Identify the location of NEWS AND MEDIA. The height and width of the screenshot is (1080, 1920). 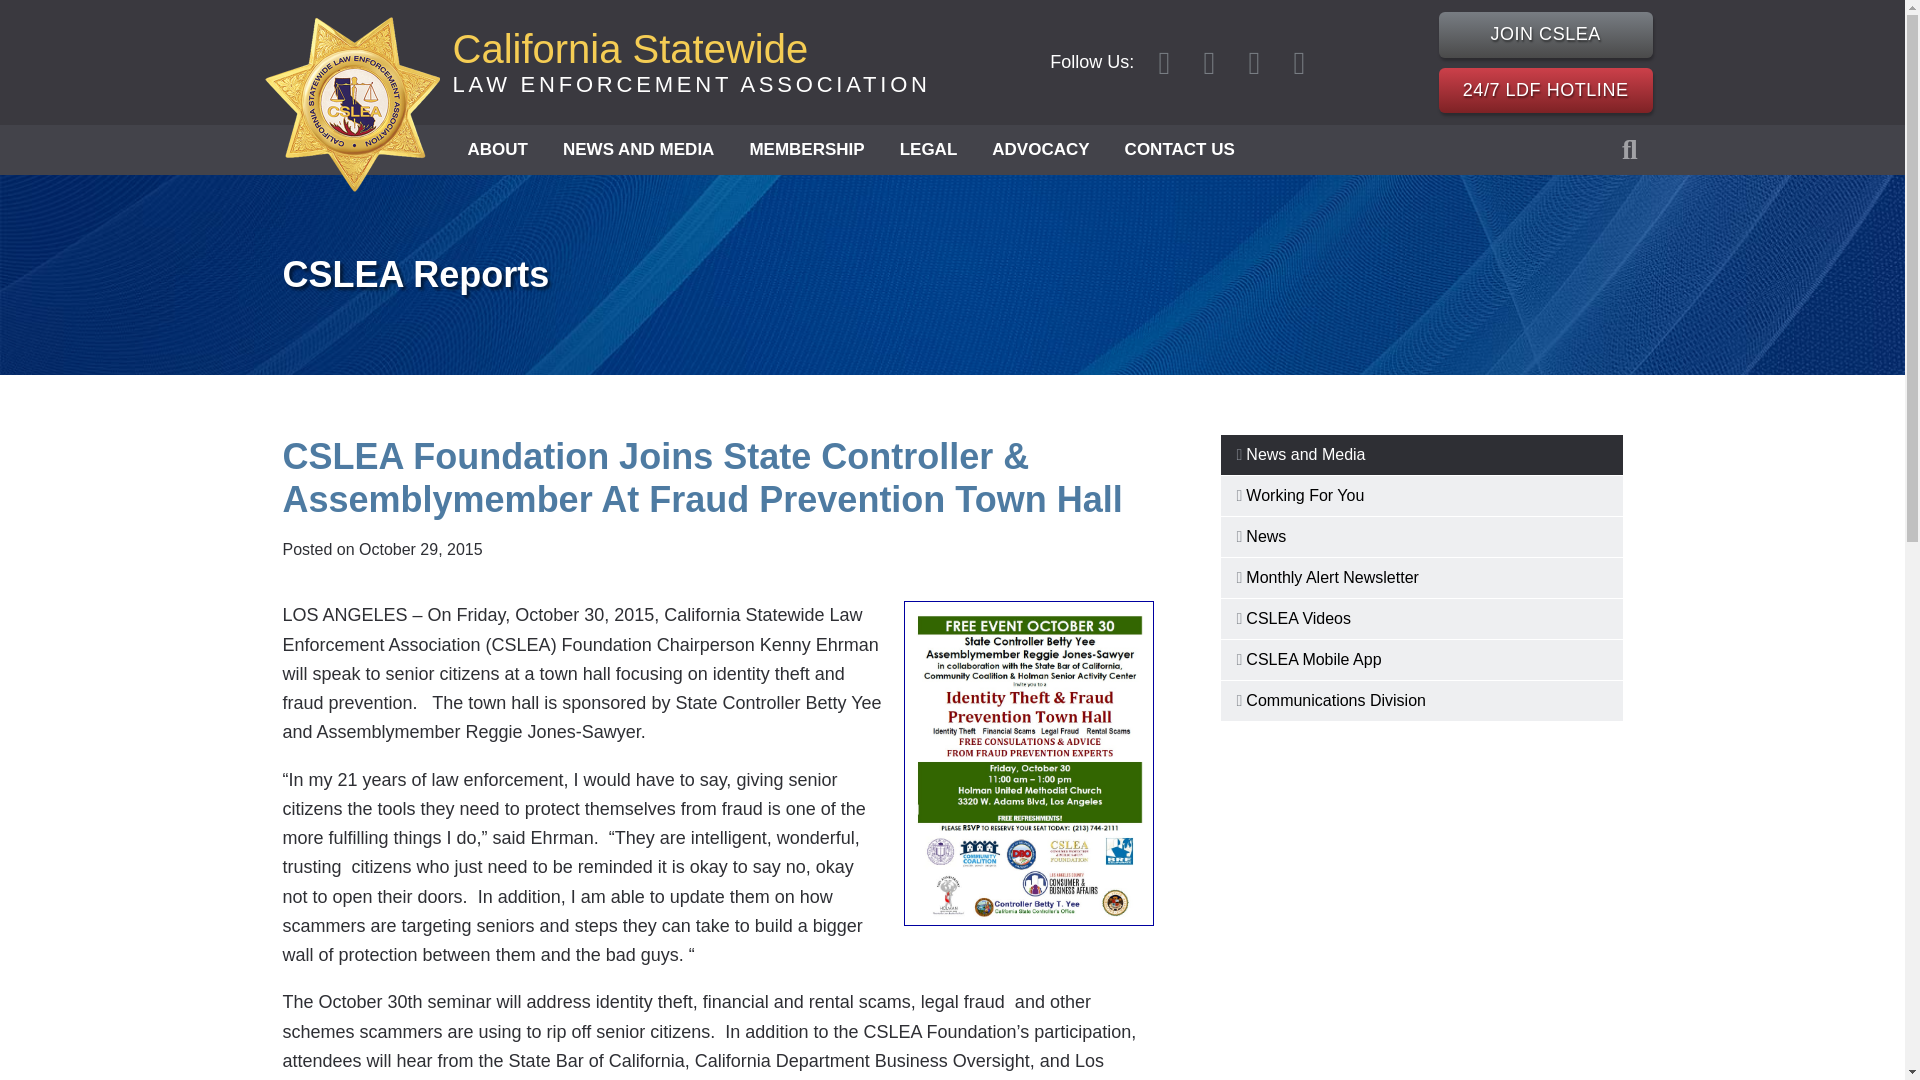
(690, 62).